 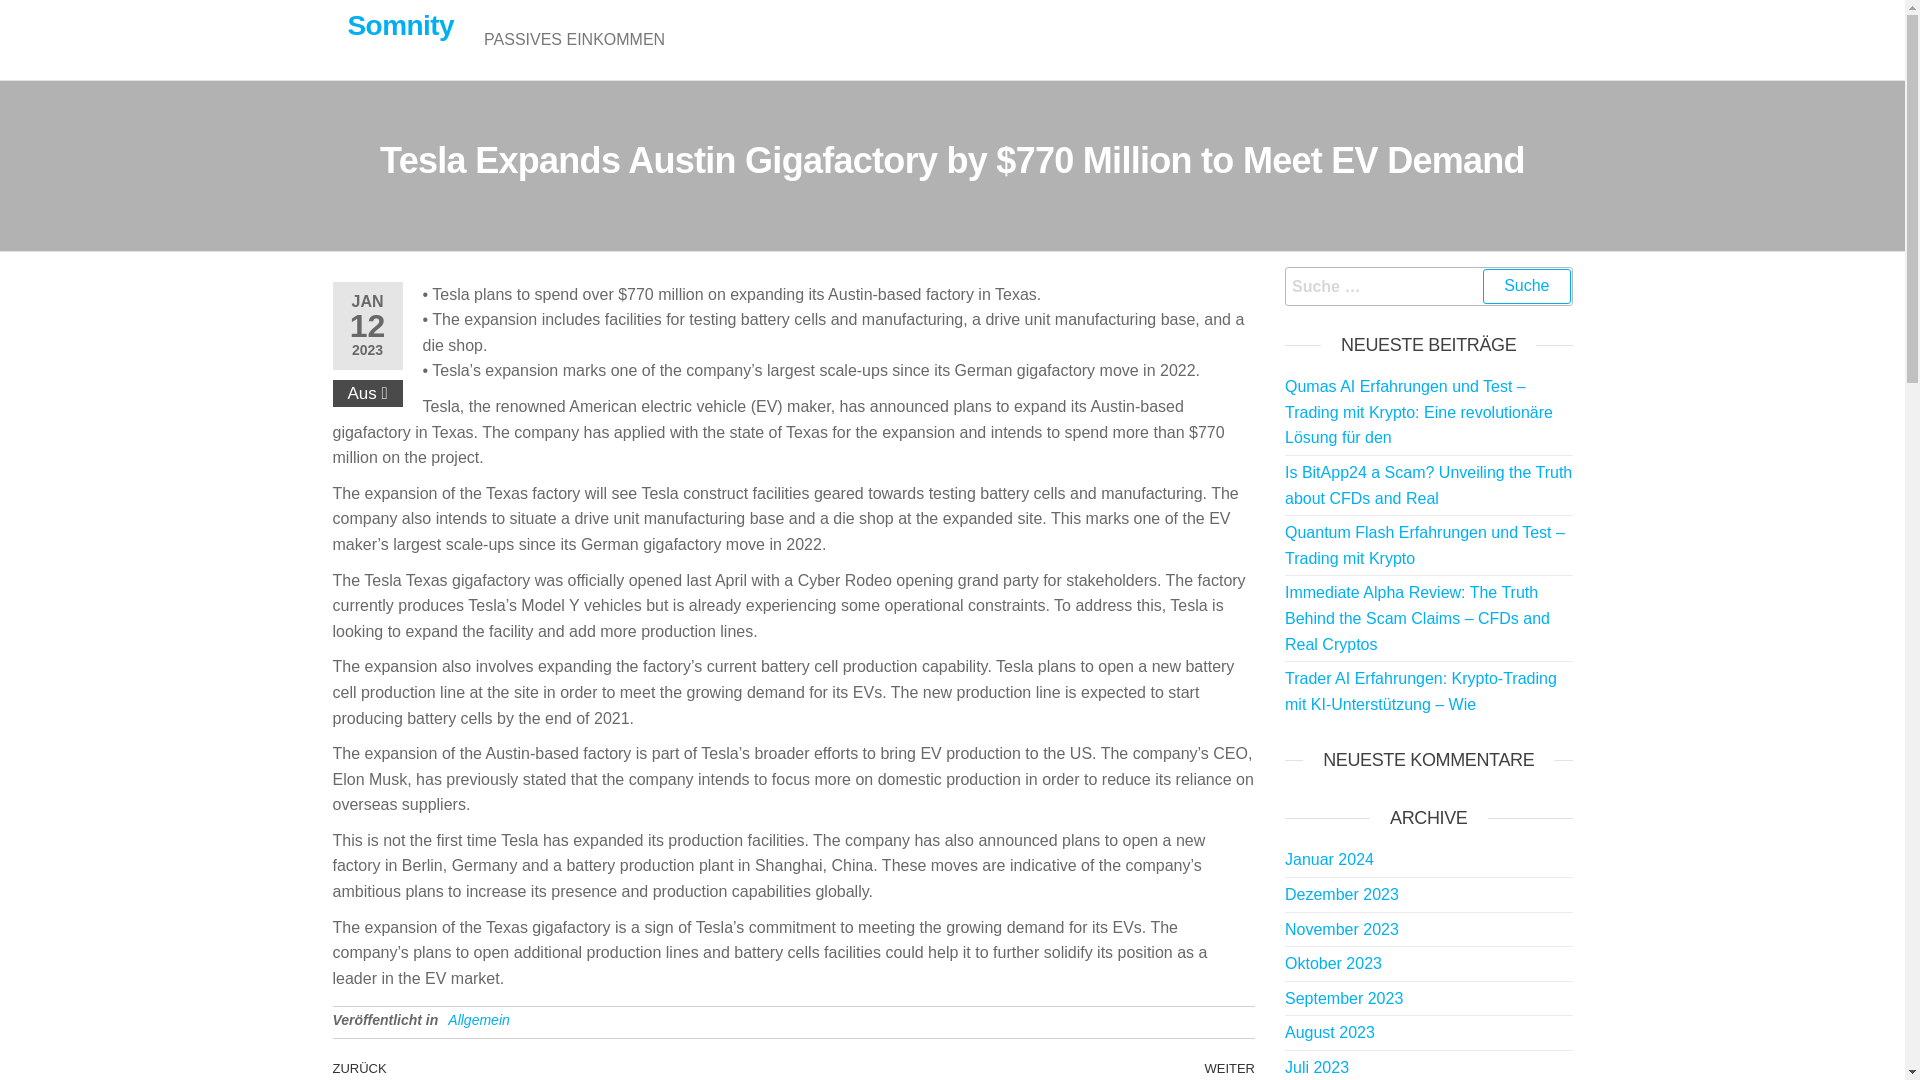 I want to click on Juli 2023, so click(x=1316, y=1067).